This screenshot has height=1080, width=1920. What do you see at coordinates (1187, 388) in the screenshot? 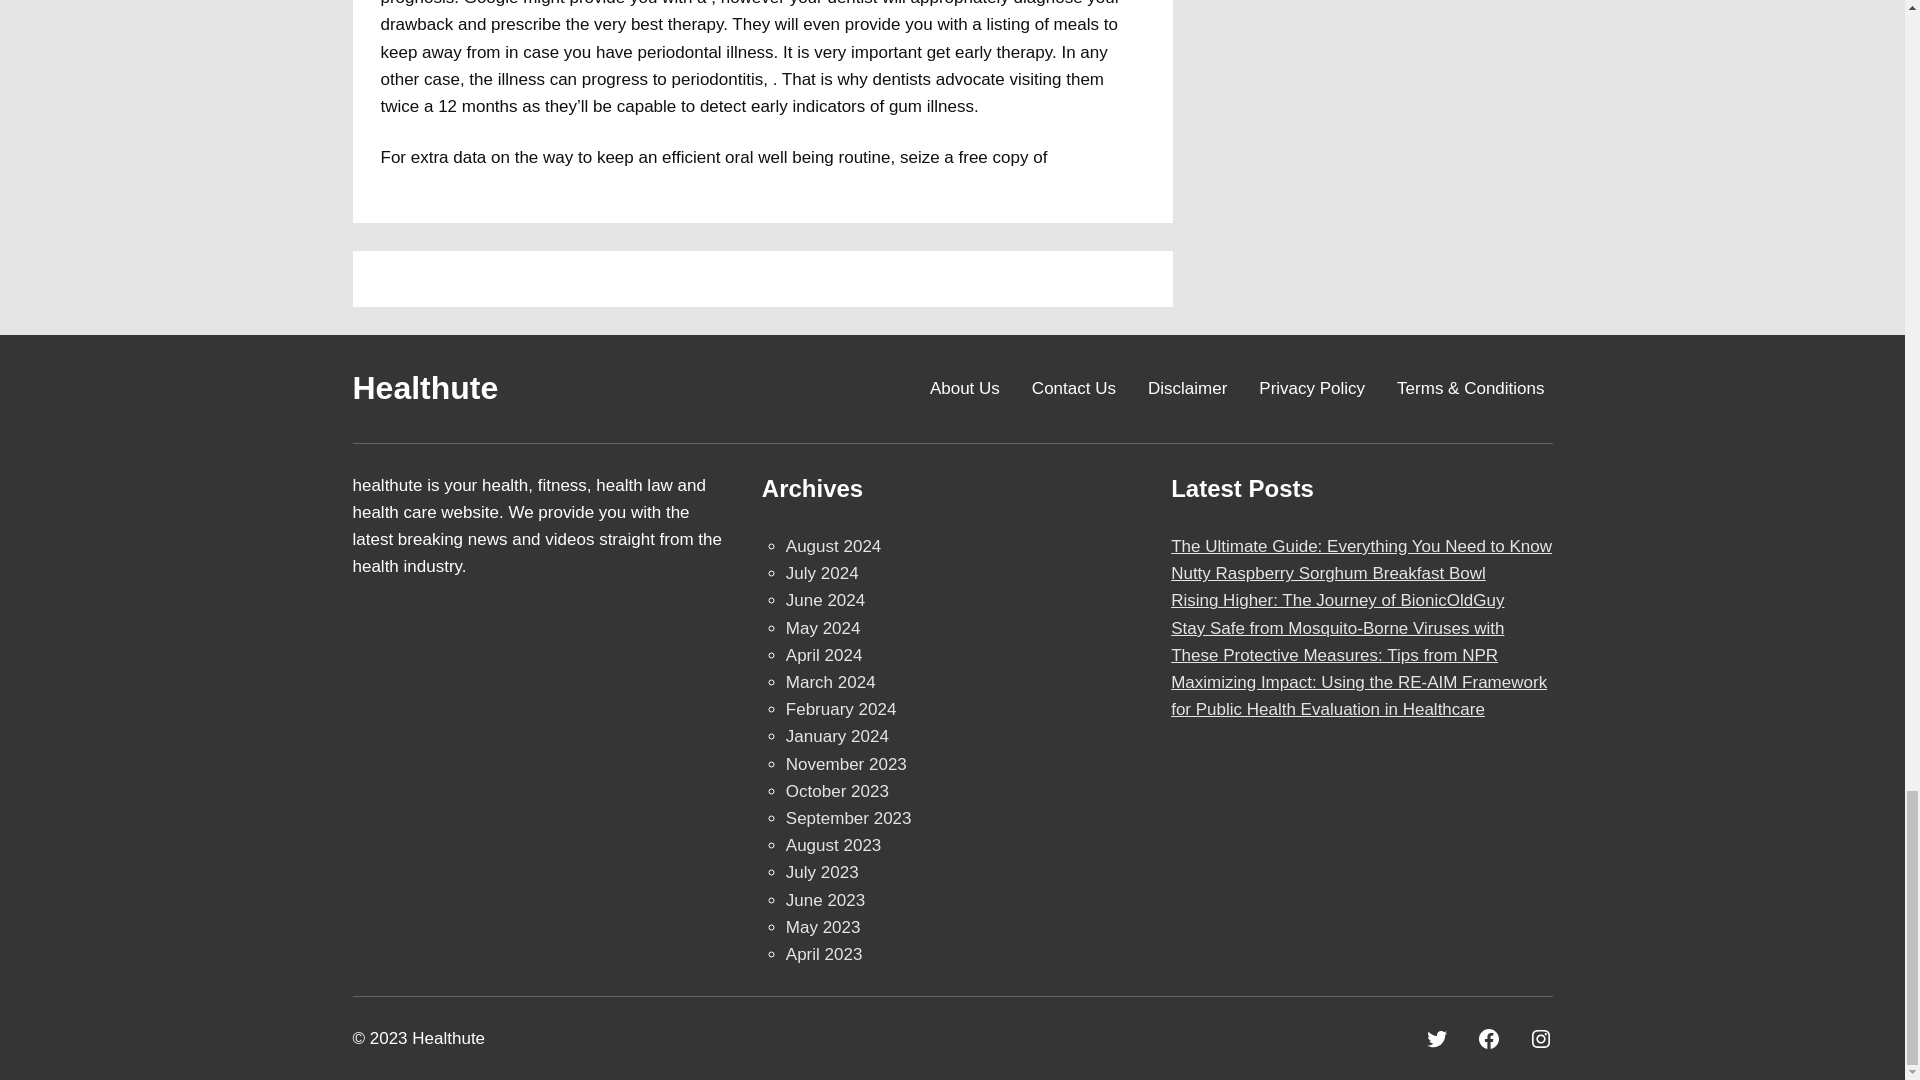
I see `Disclaimer` at bounding box center [1187, 388].